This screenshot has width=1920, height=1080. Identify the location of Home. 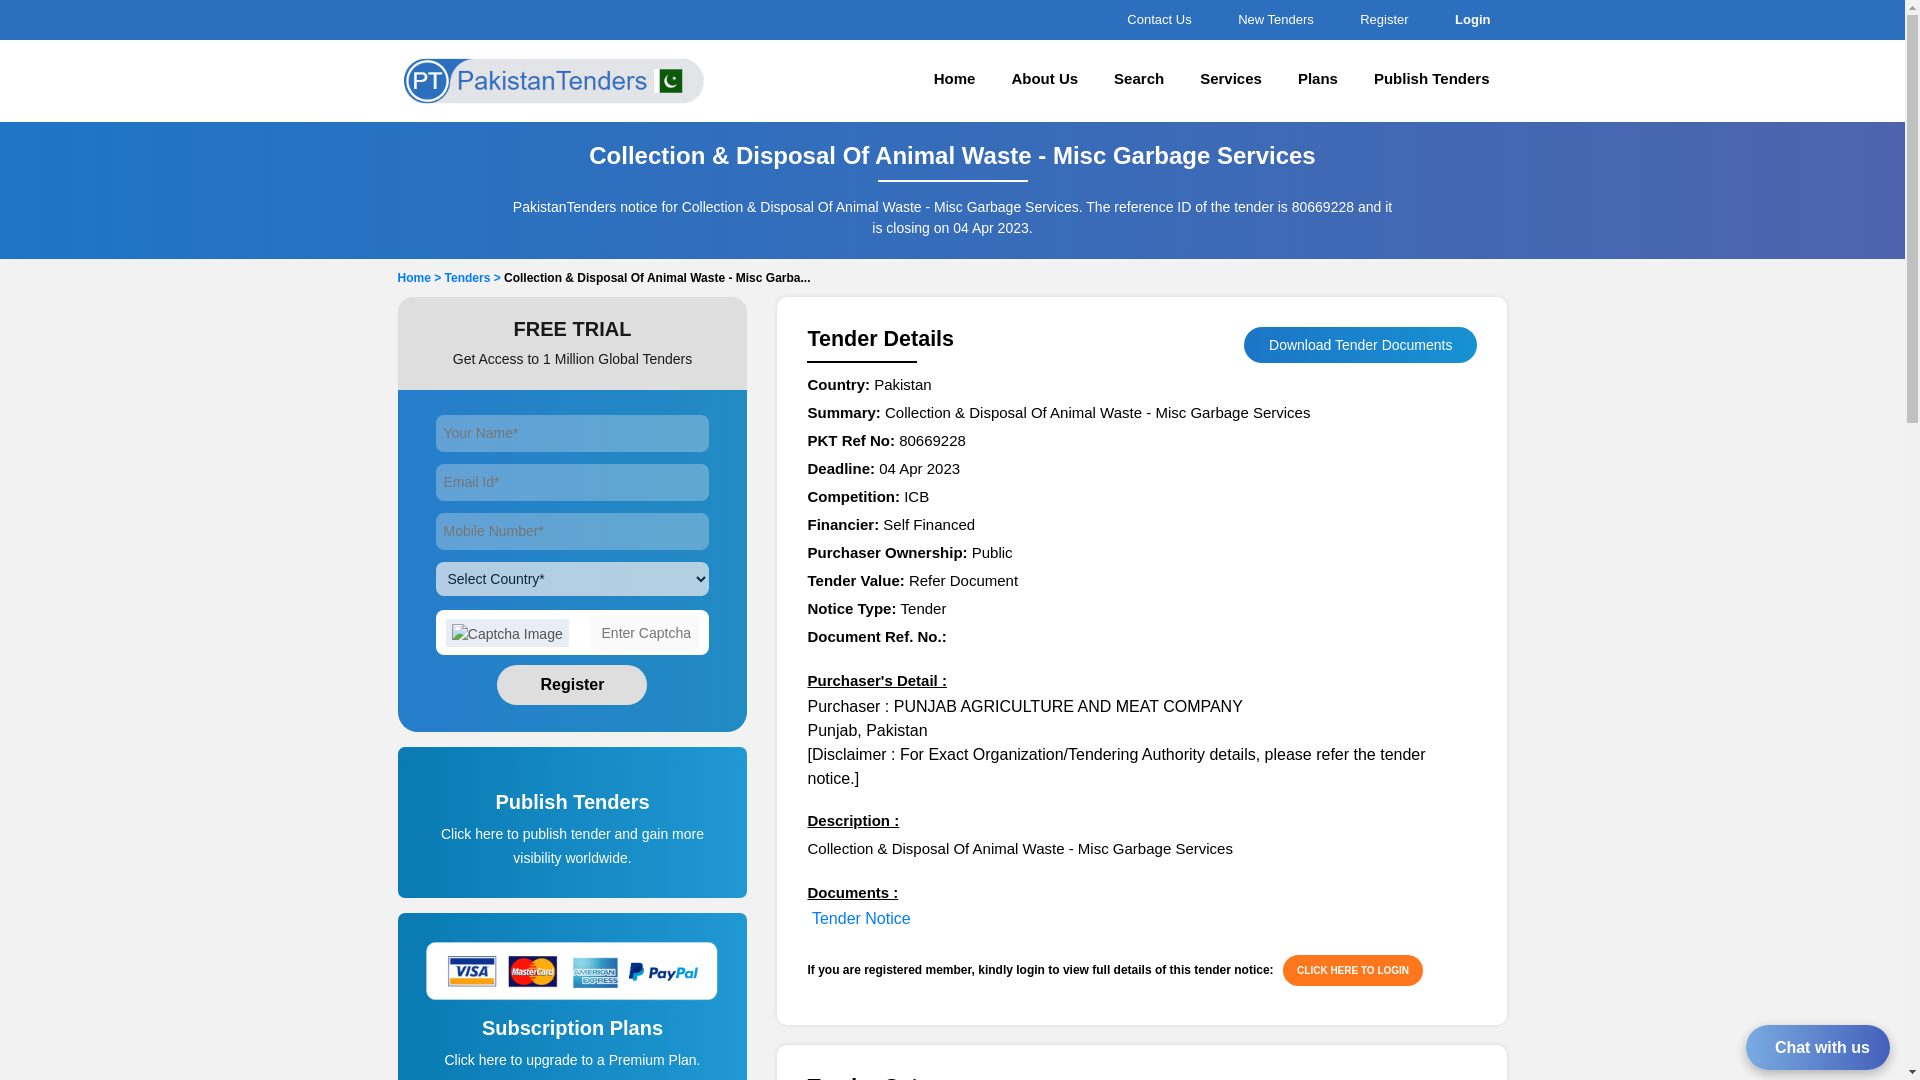
(954, 80).